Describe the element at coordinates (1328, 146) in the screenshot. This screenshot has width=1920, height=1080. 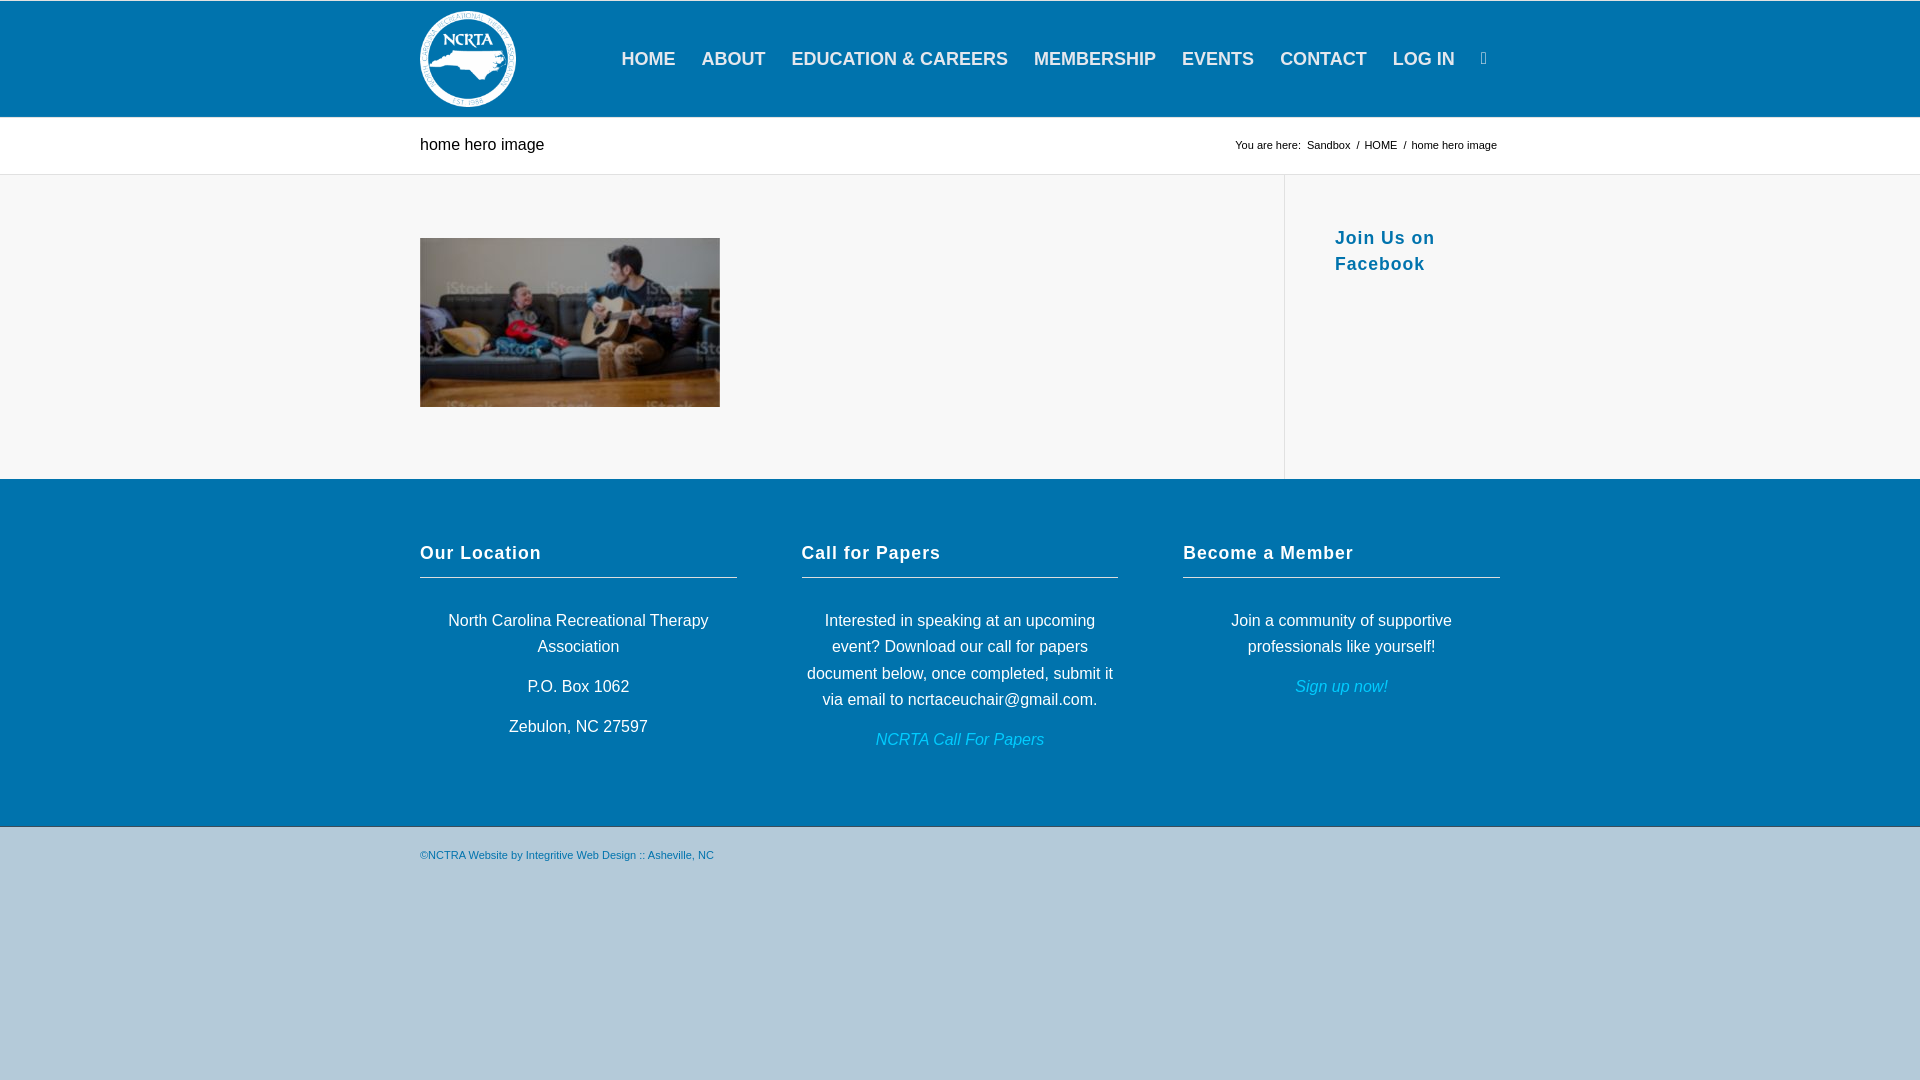
I see `Sandbox` at that location.